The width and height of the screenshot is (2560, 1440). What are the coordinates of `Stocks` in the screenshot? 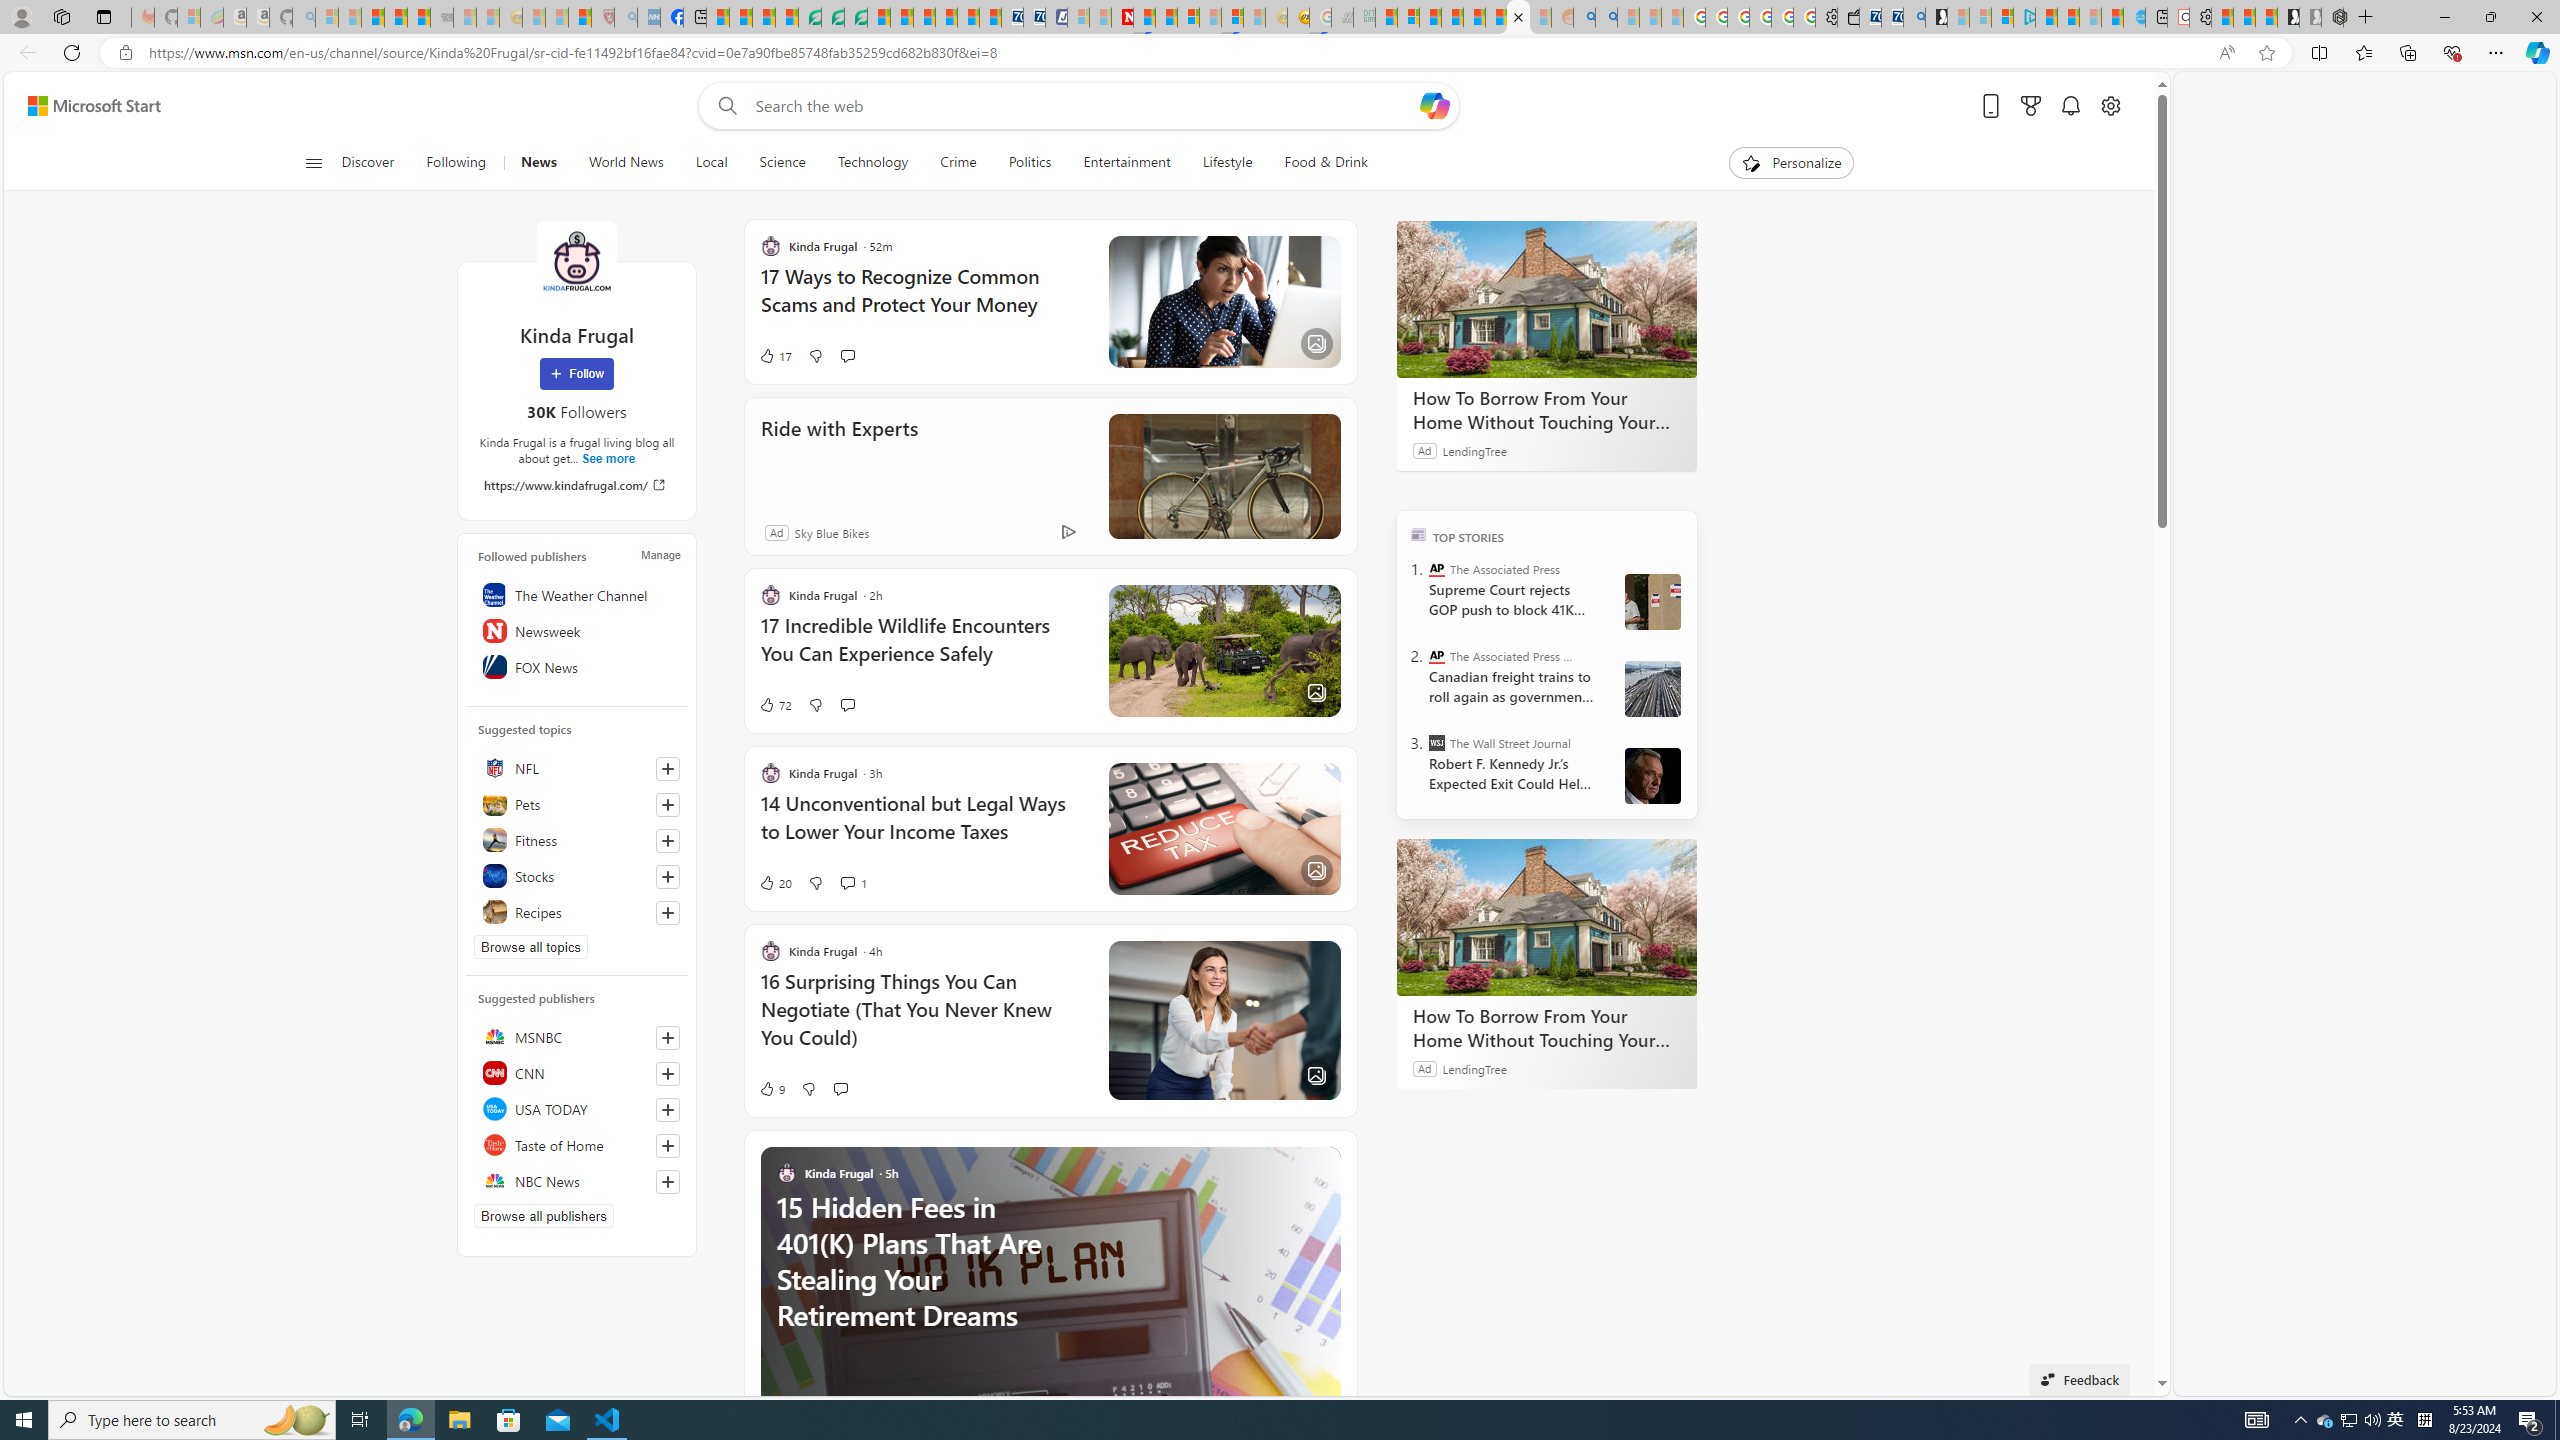 It's located at (576, 876).